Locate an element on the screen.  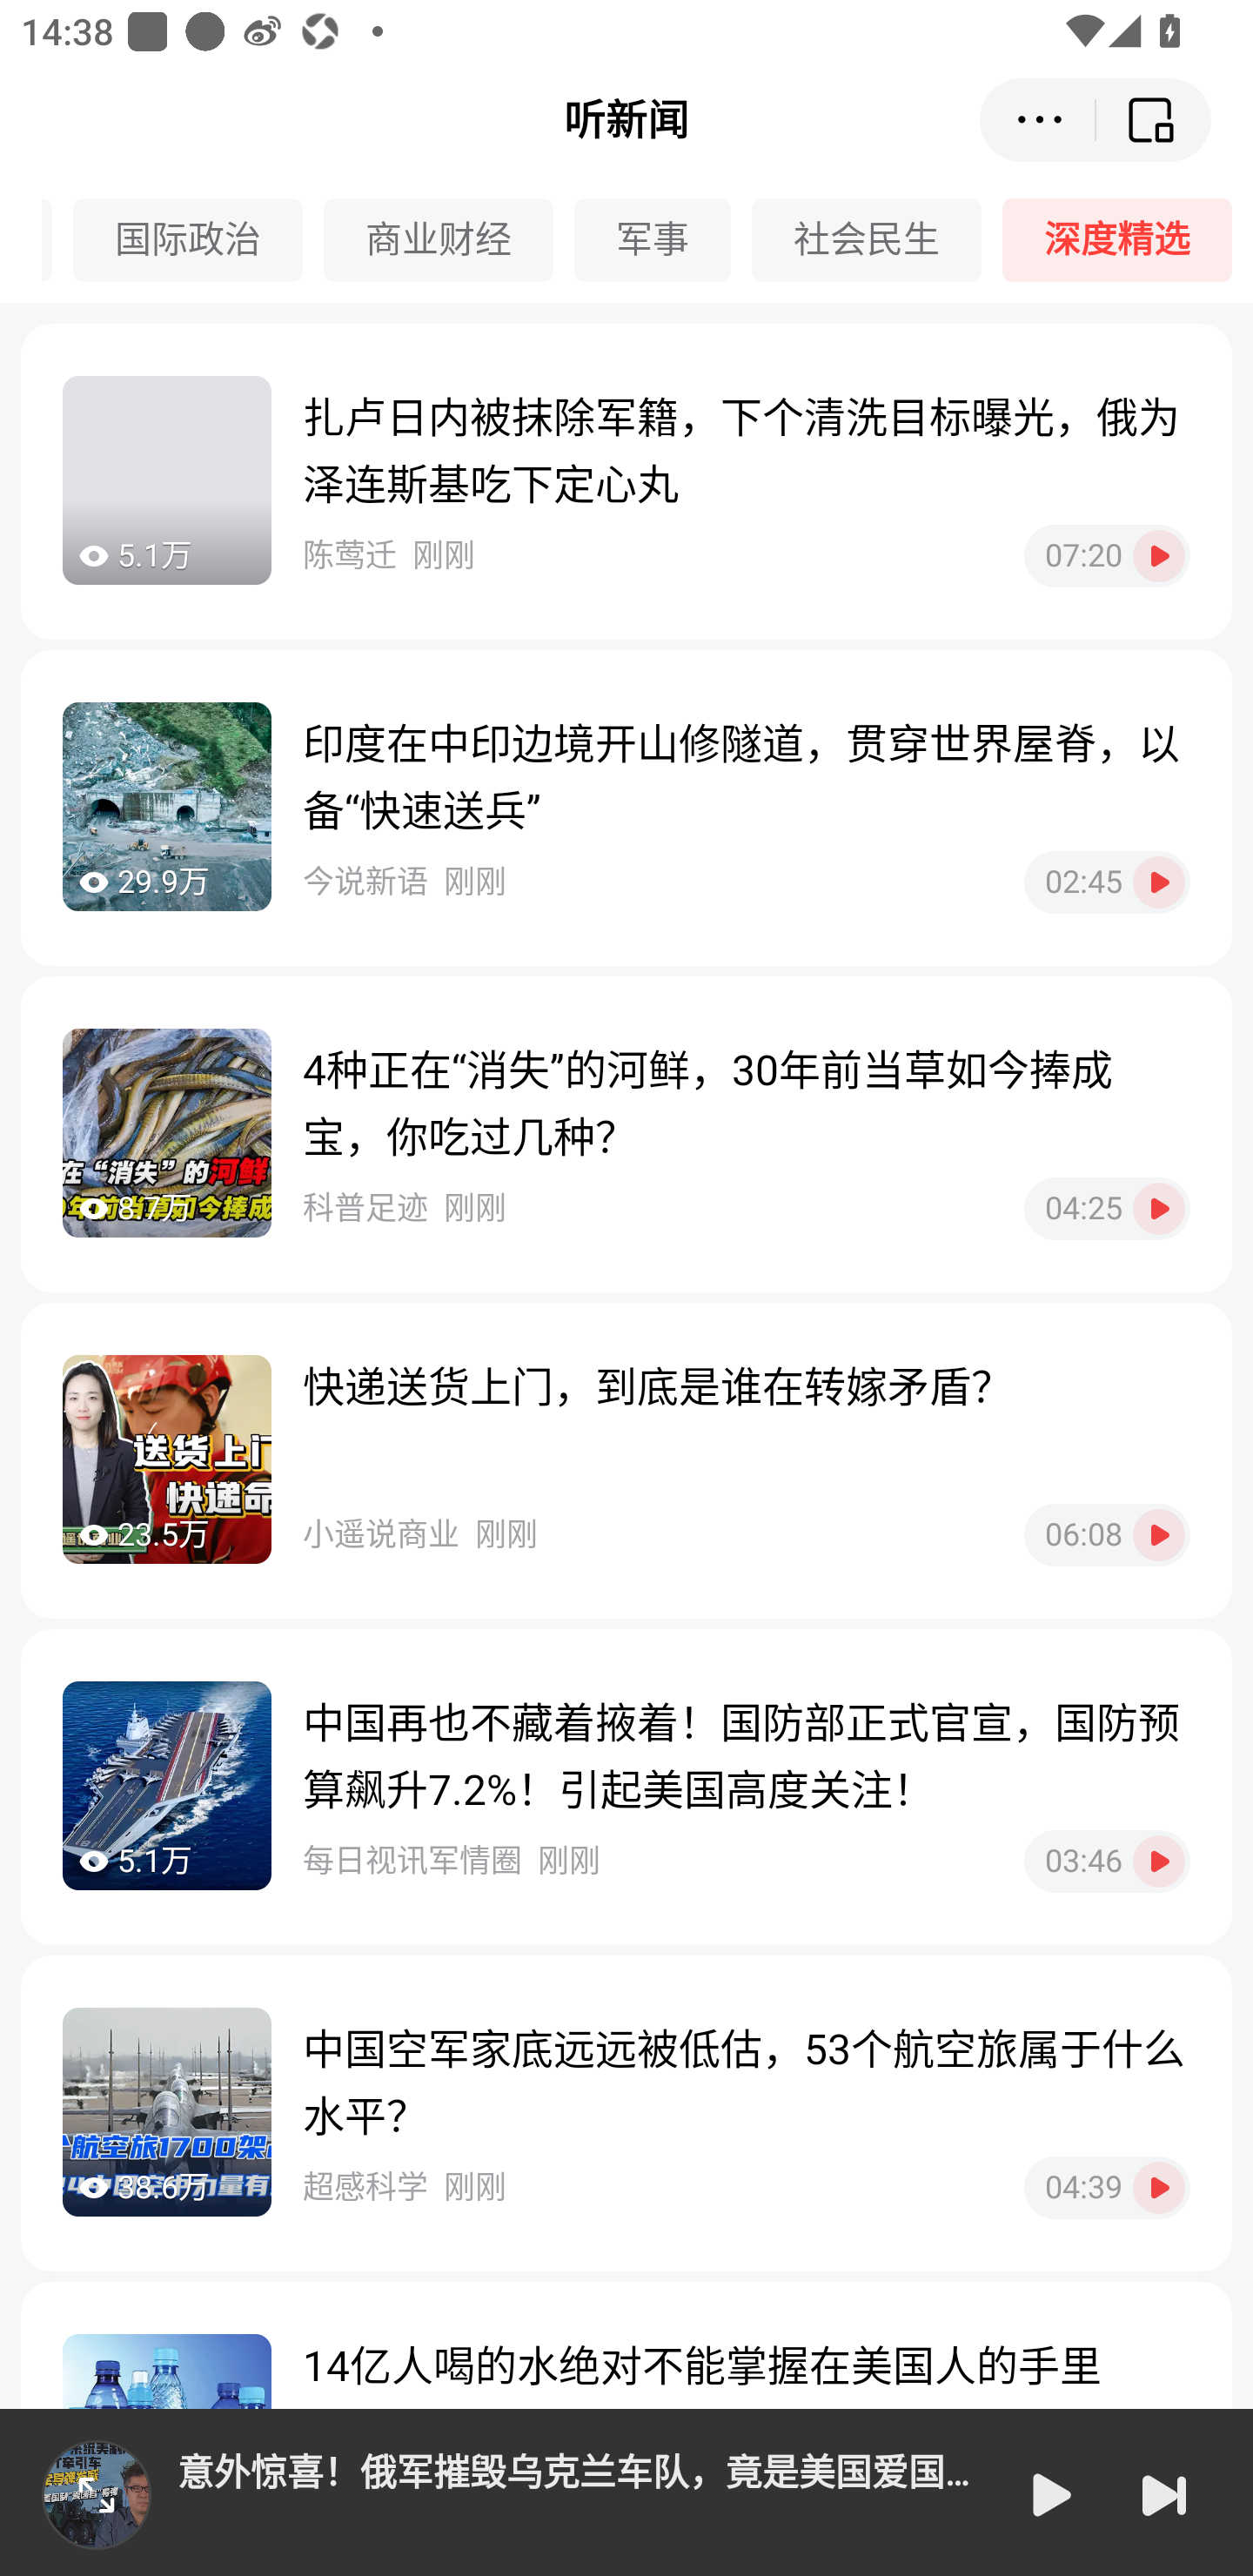
播放 is located at coordinates (1049, 2494).